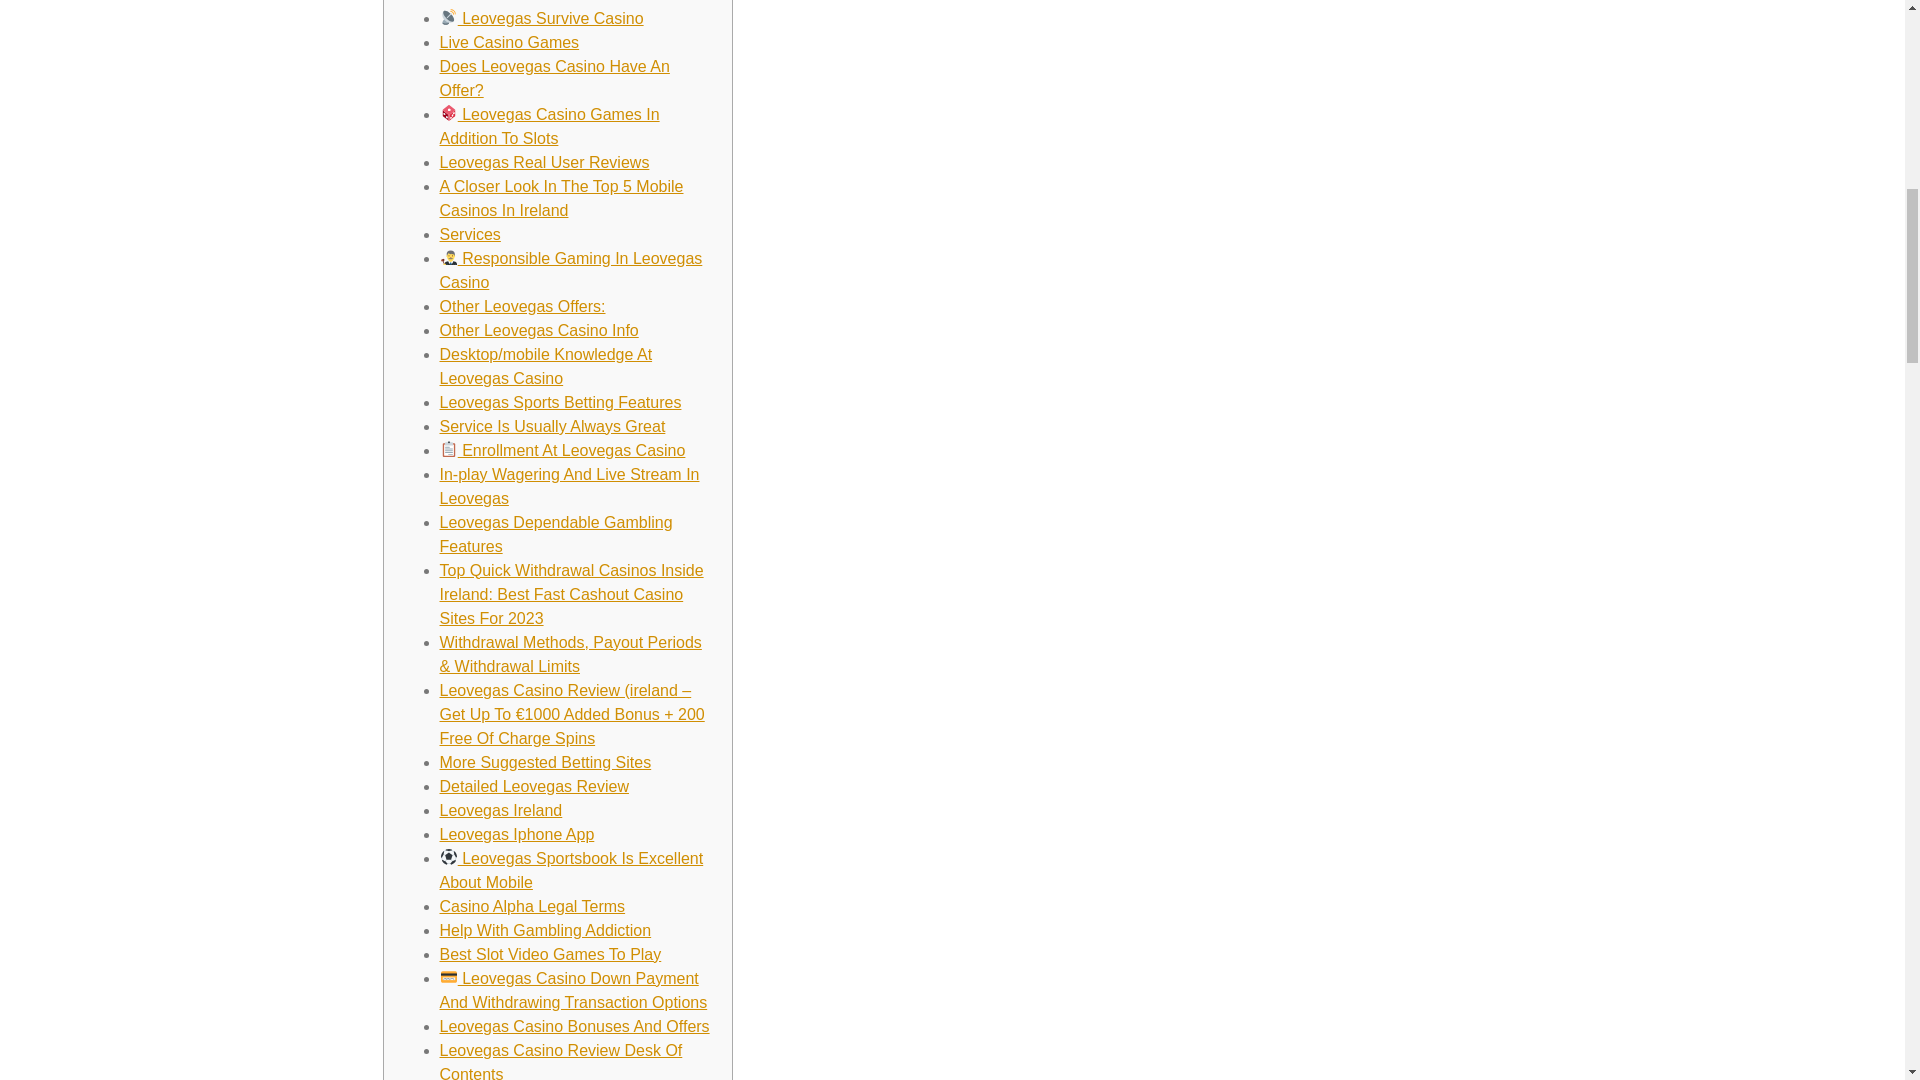  I want to click on Leovegas Survive Casino, so click(541, 18).